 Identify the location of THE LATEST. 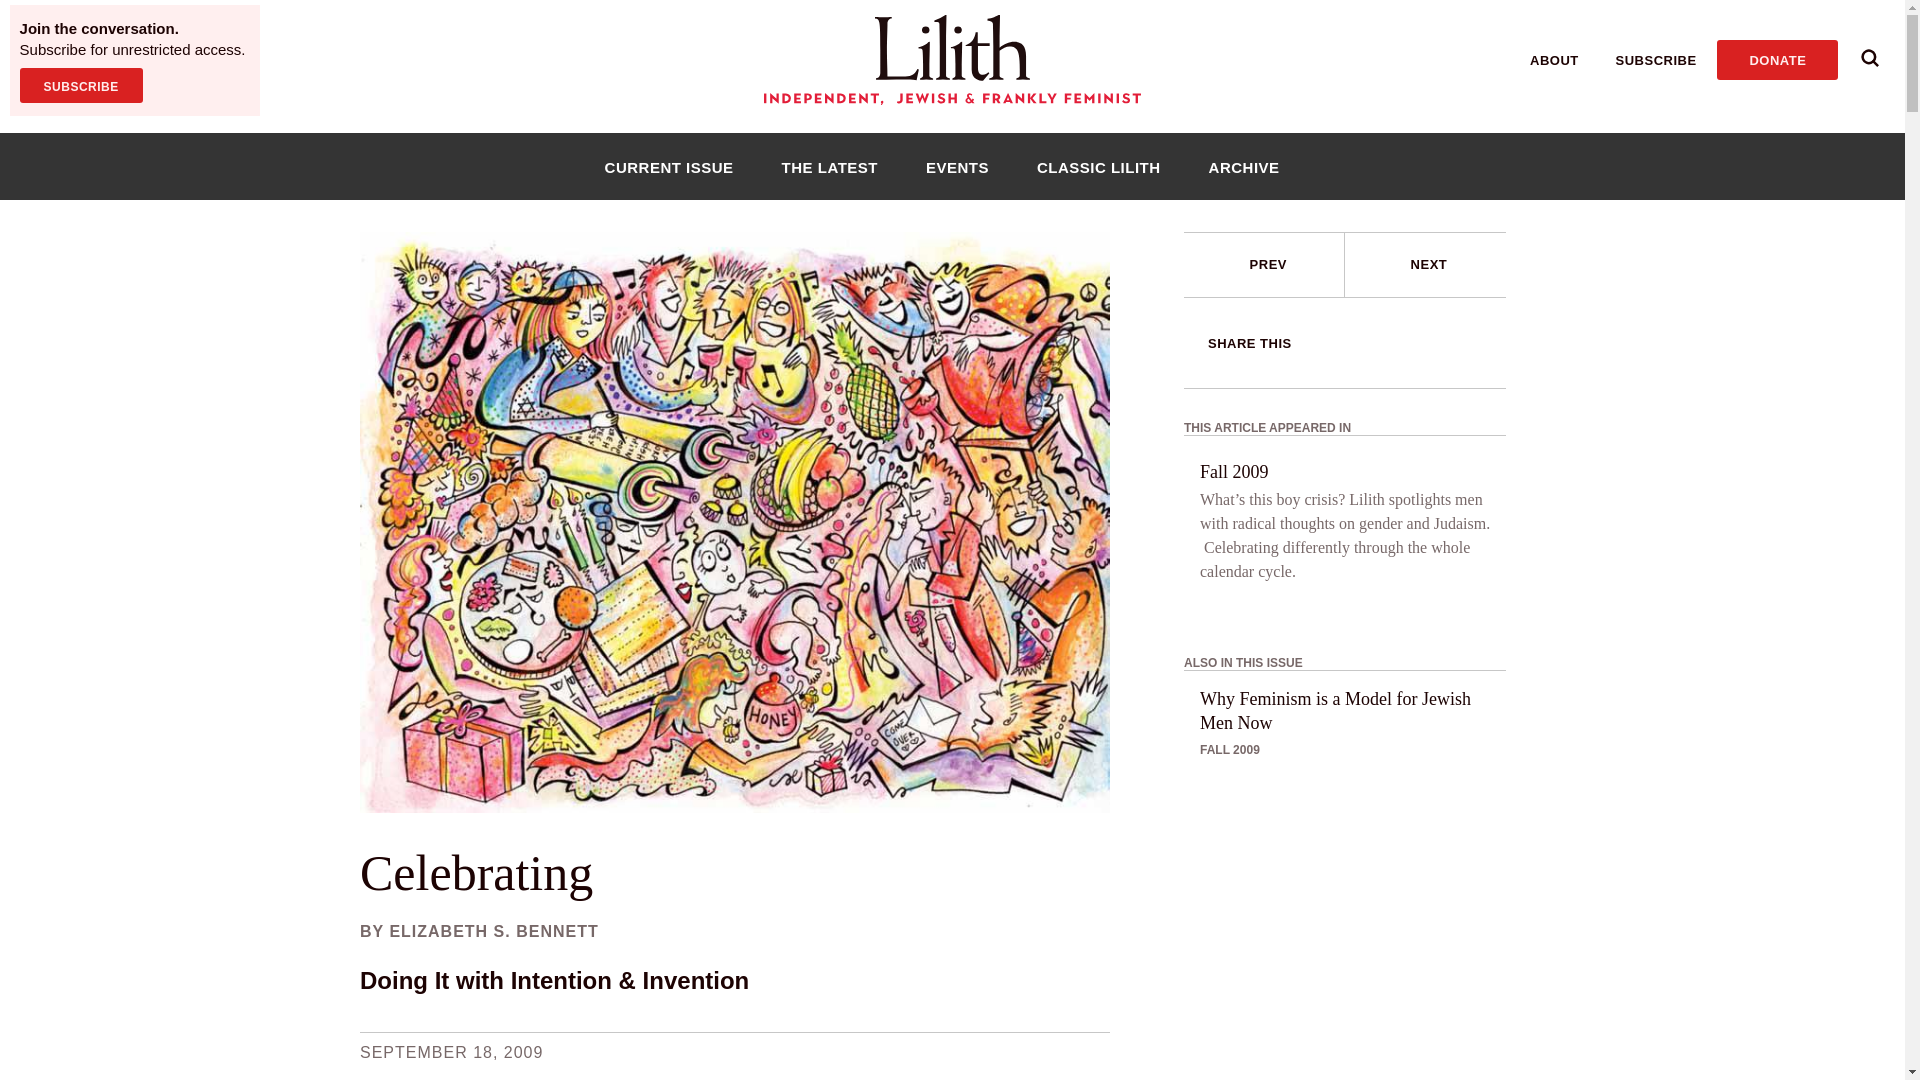
(829, 166).